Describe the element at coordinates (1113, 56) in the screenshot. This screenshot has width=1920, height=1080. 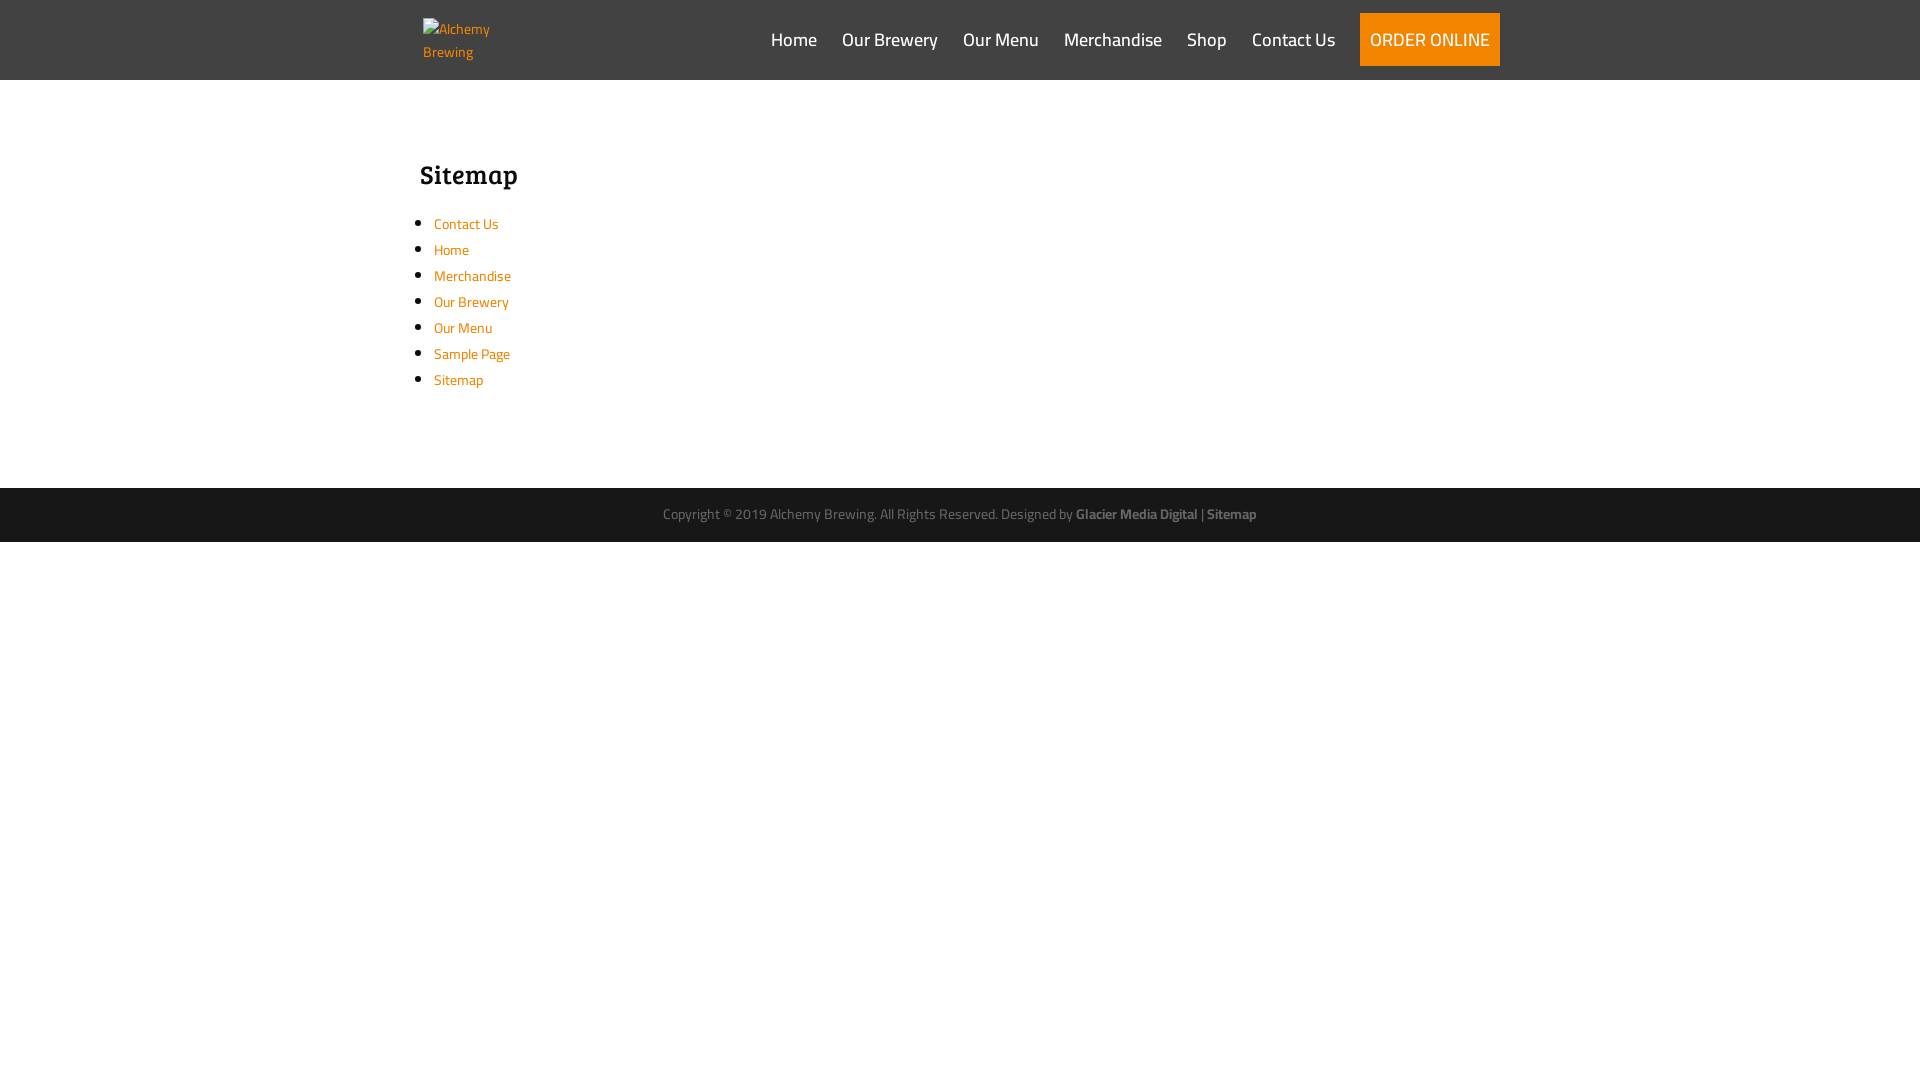
I see `Merchandise` at that location.